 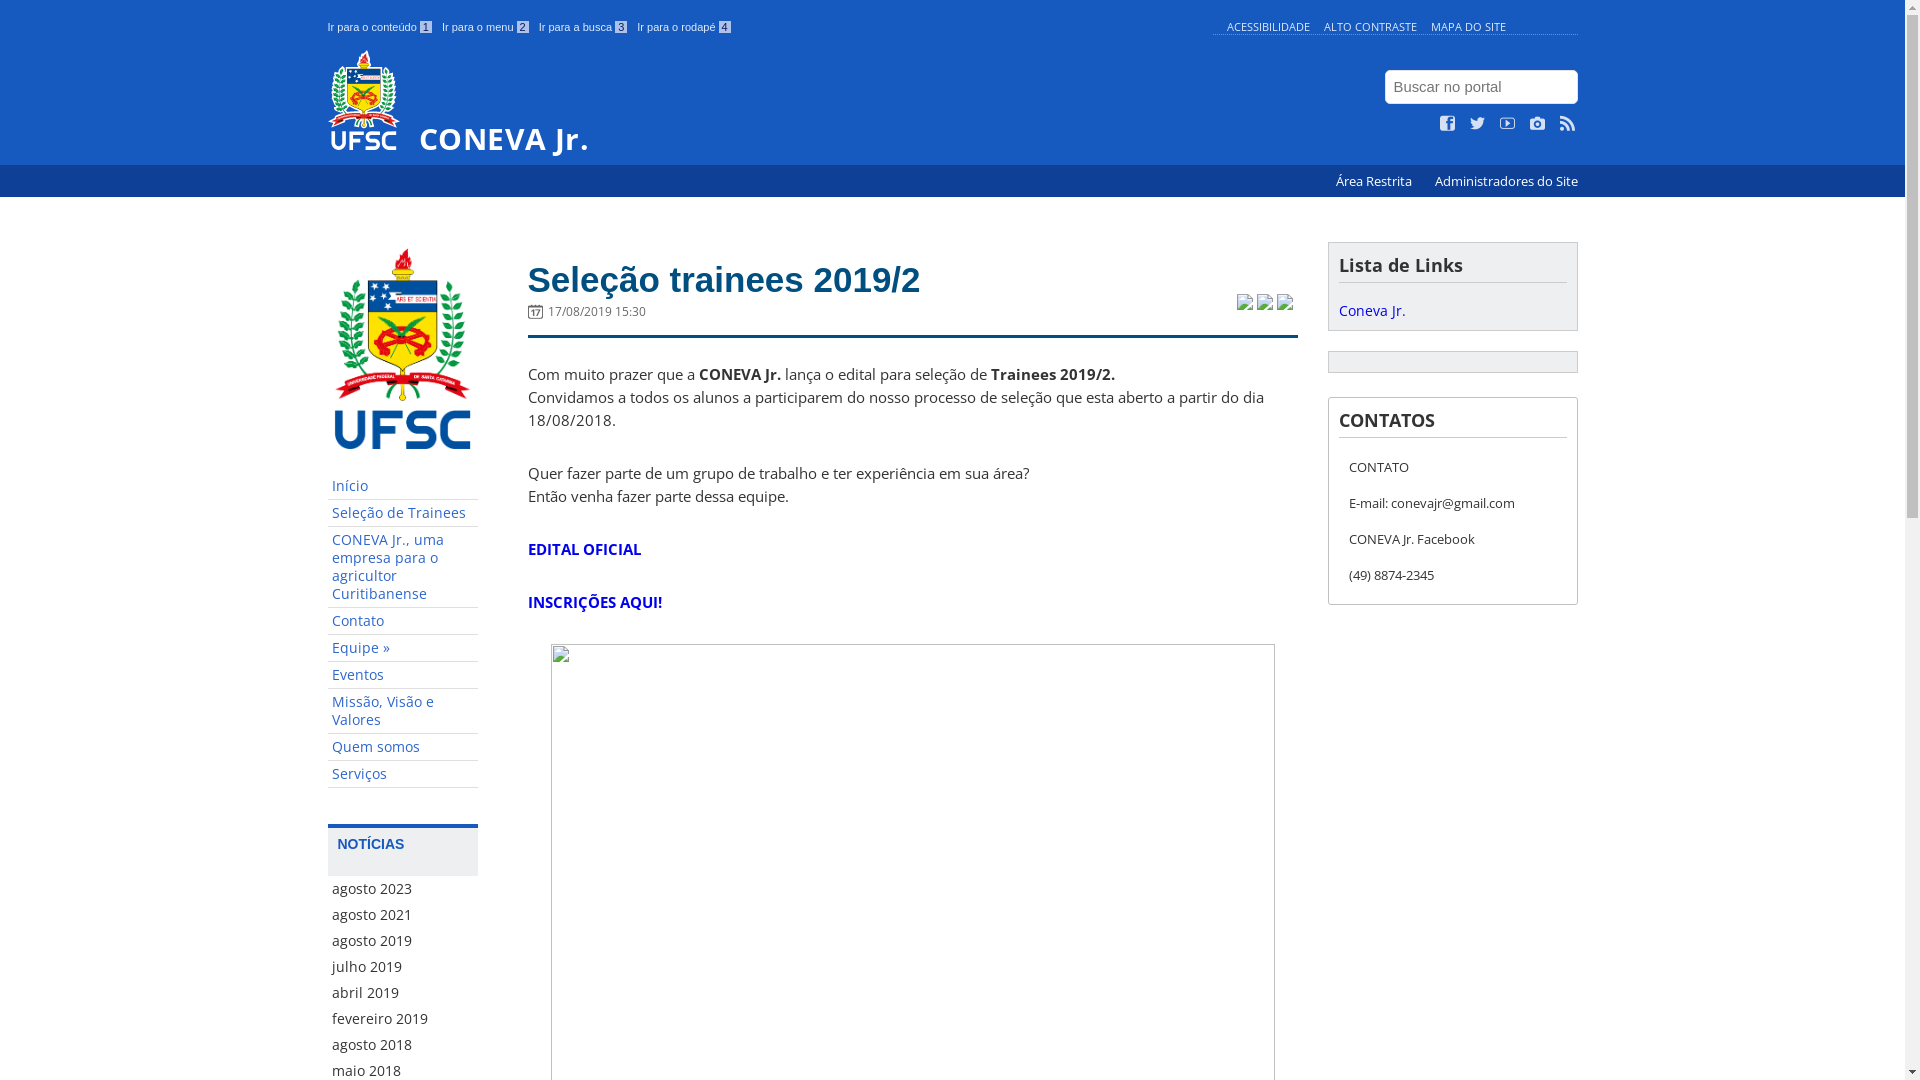 I want to click on agosto 2023, so click(x=403, y=889).